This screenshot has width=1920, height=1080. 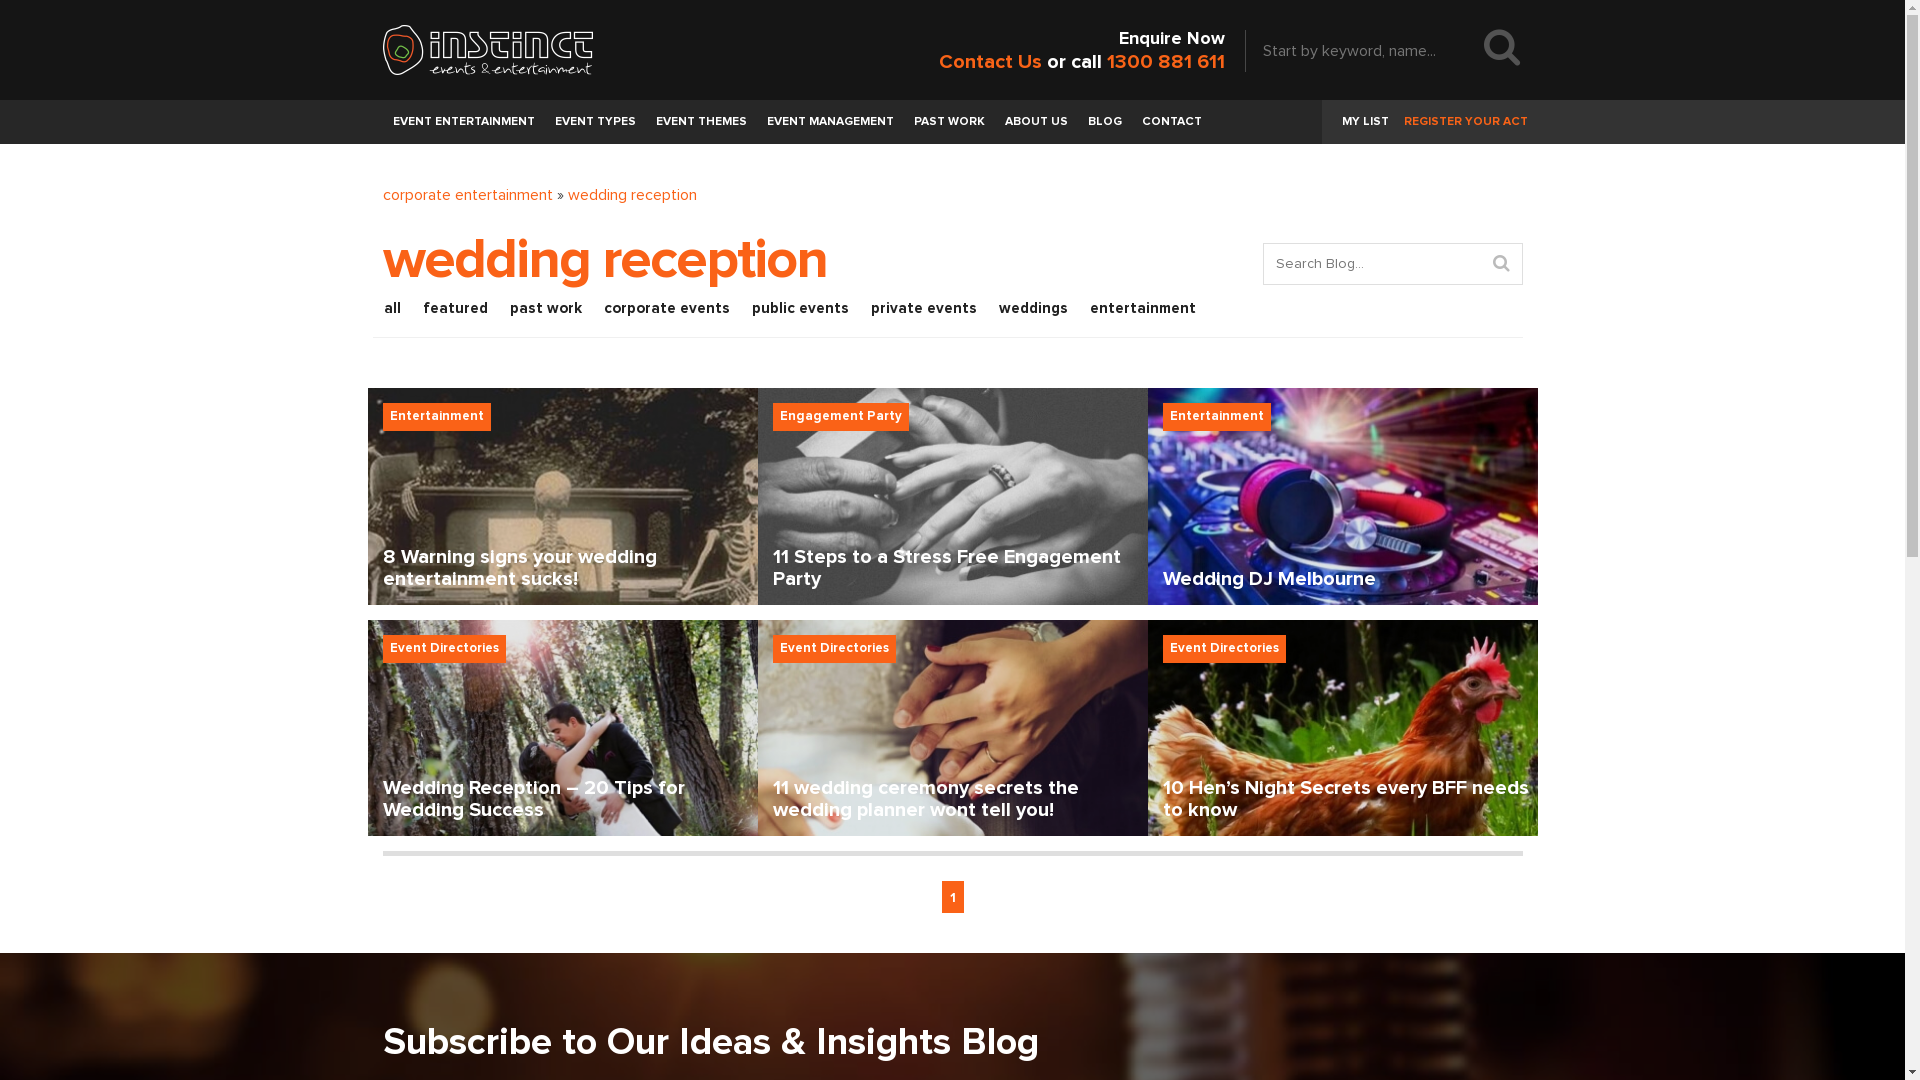 What do you see at coordinates (666, 309) in the screenshot?
I see `corporate events` at bounding box center [666, 309].